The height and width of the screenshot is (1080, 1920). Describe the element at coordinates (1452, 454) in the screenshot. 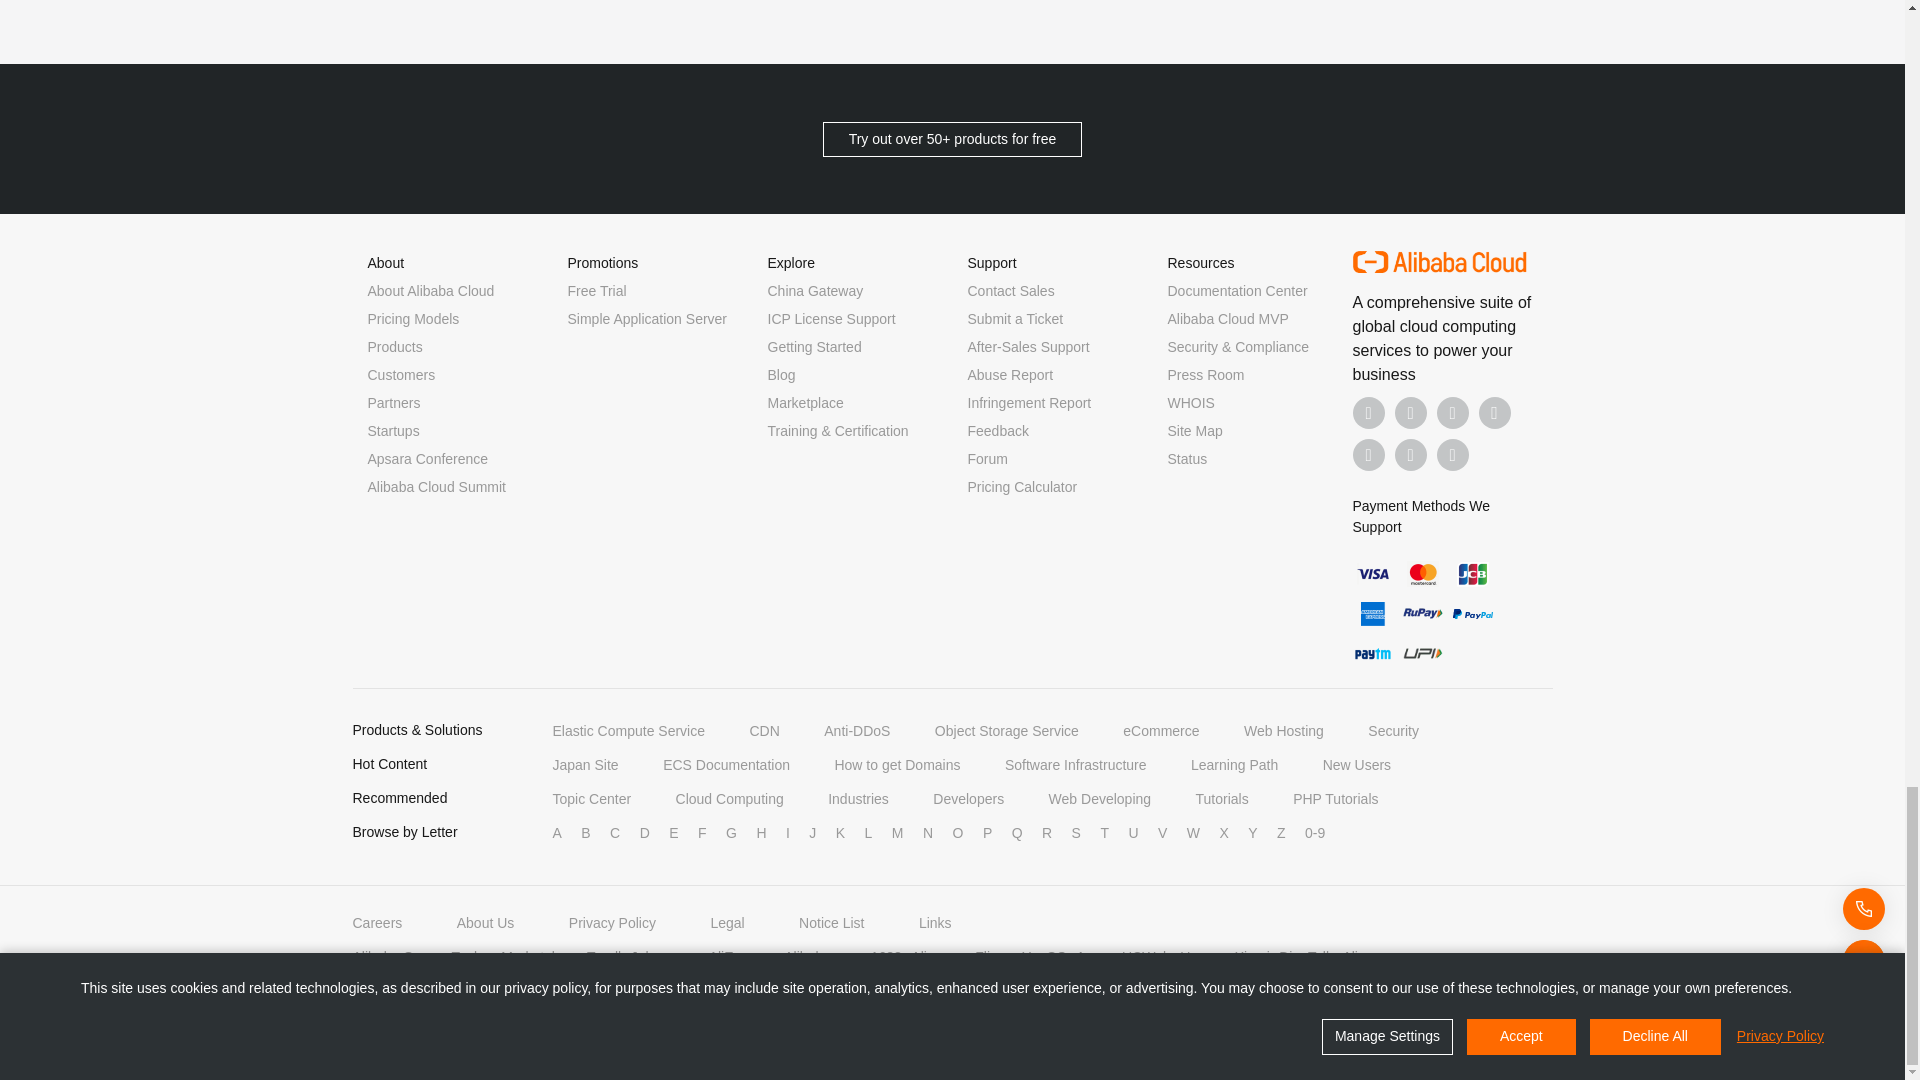

I see `Call Us Now` at that location.